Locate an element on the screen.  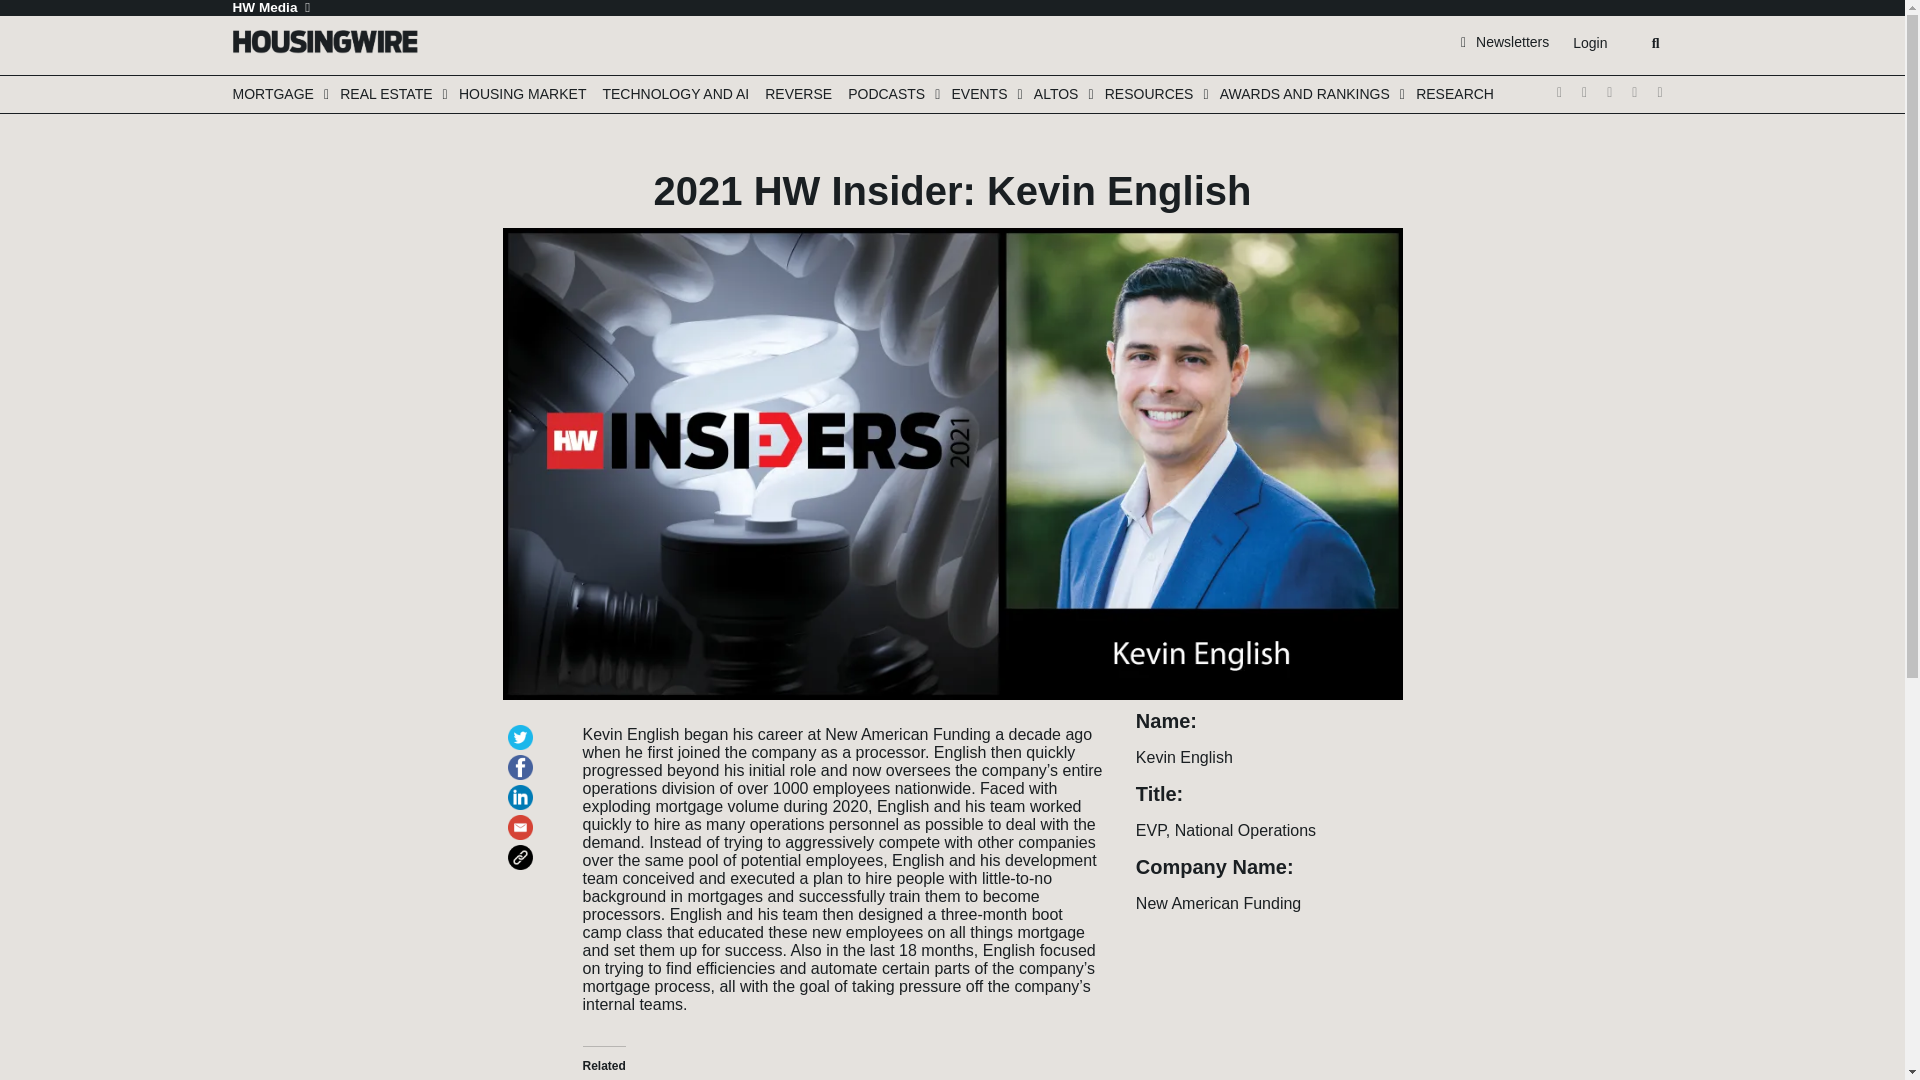
Newsletters is located at coordinates (1505, 41).